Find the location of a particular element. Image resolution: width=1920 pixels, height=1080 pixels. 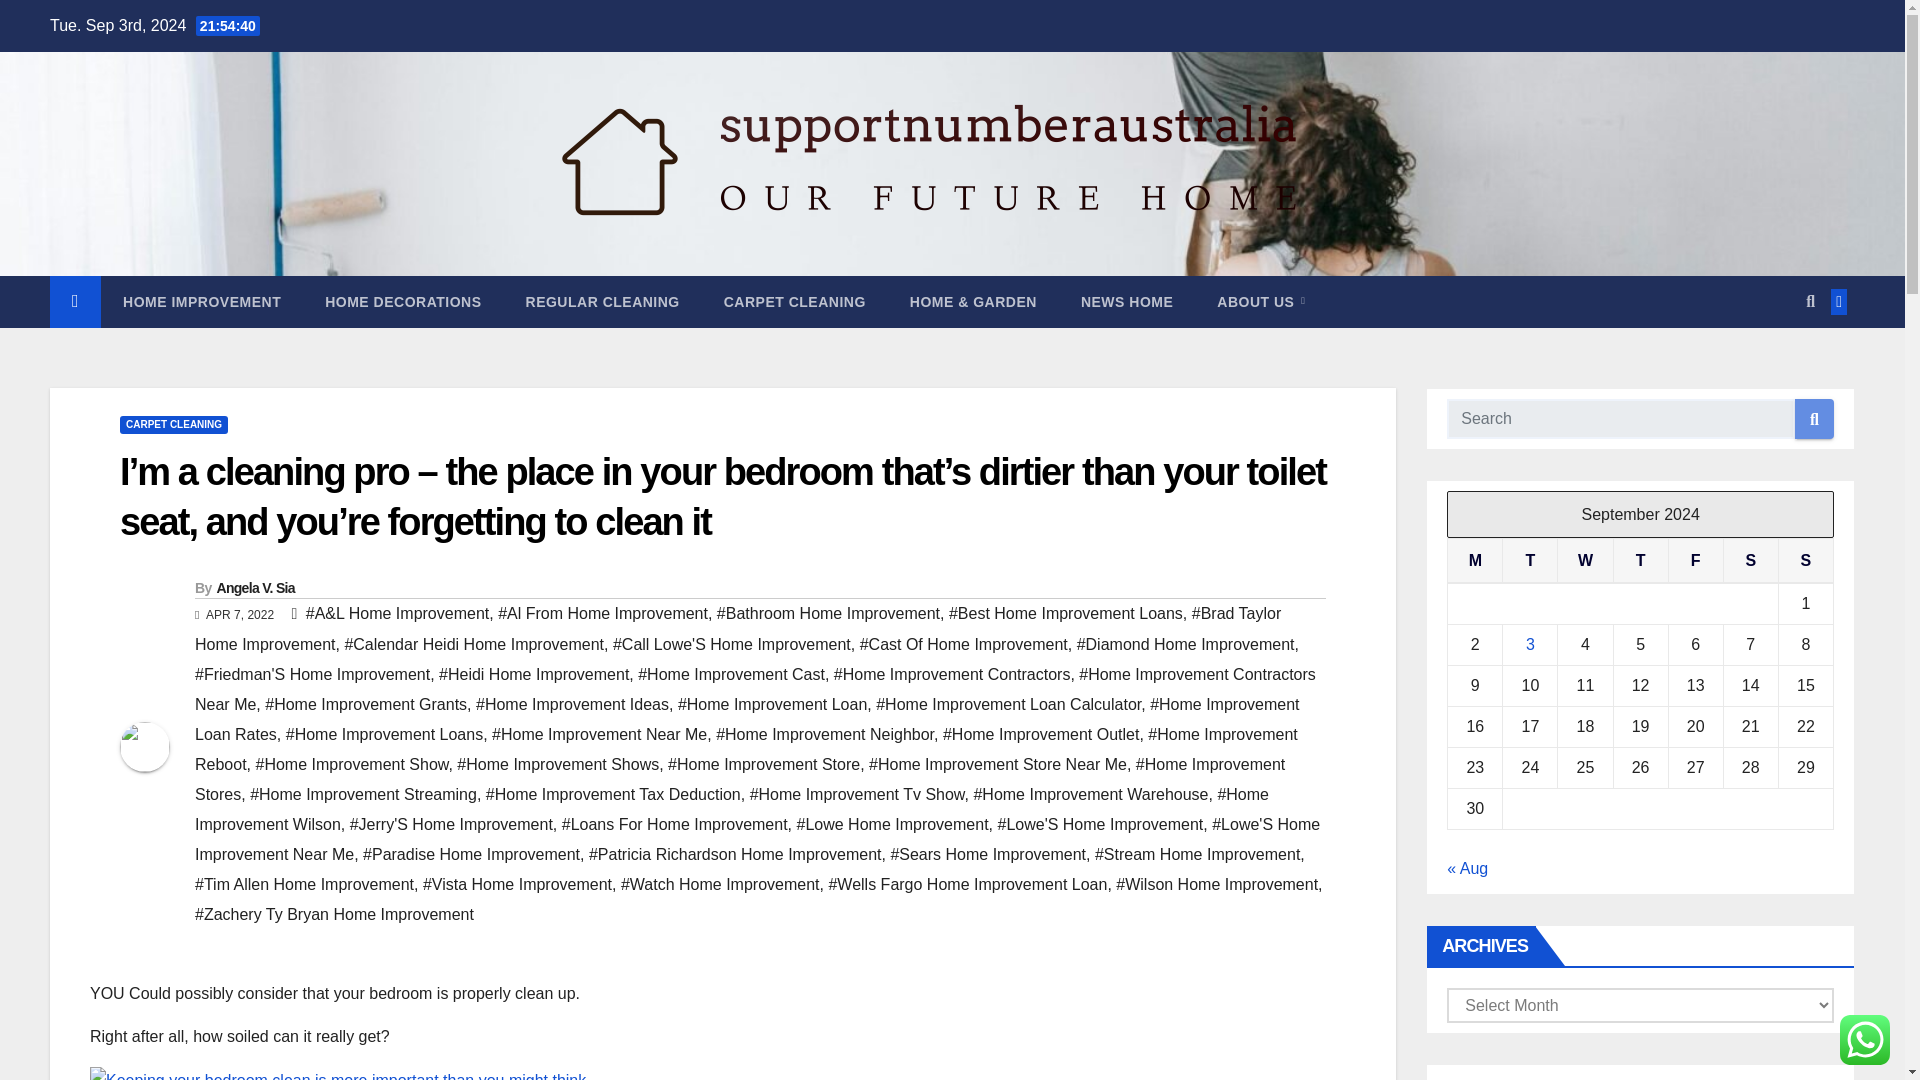

ABOUT US is located at coordinates (1260, 302).